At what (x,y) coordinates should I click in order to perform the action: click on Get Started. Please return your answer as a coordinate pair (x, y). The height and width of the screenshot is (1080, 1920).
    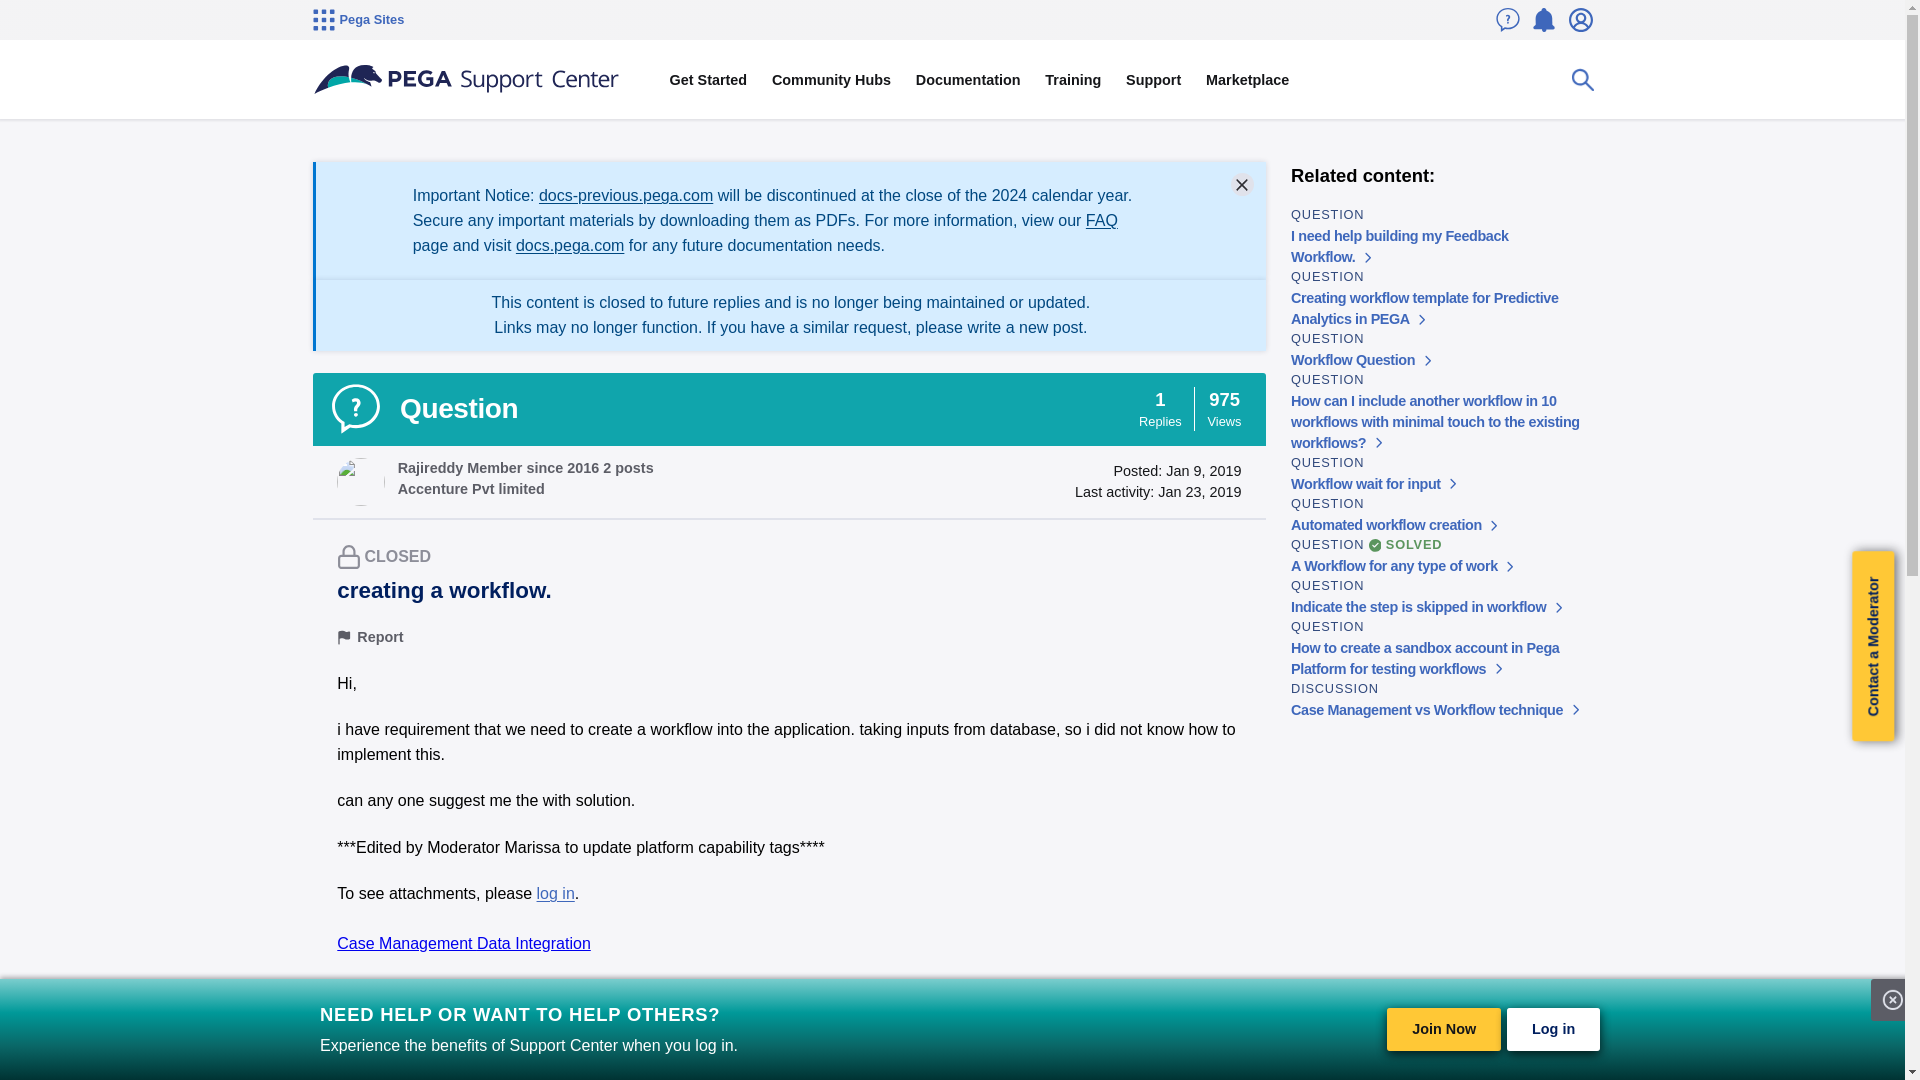
    Looking at the image, I should click on (707, 80).